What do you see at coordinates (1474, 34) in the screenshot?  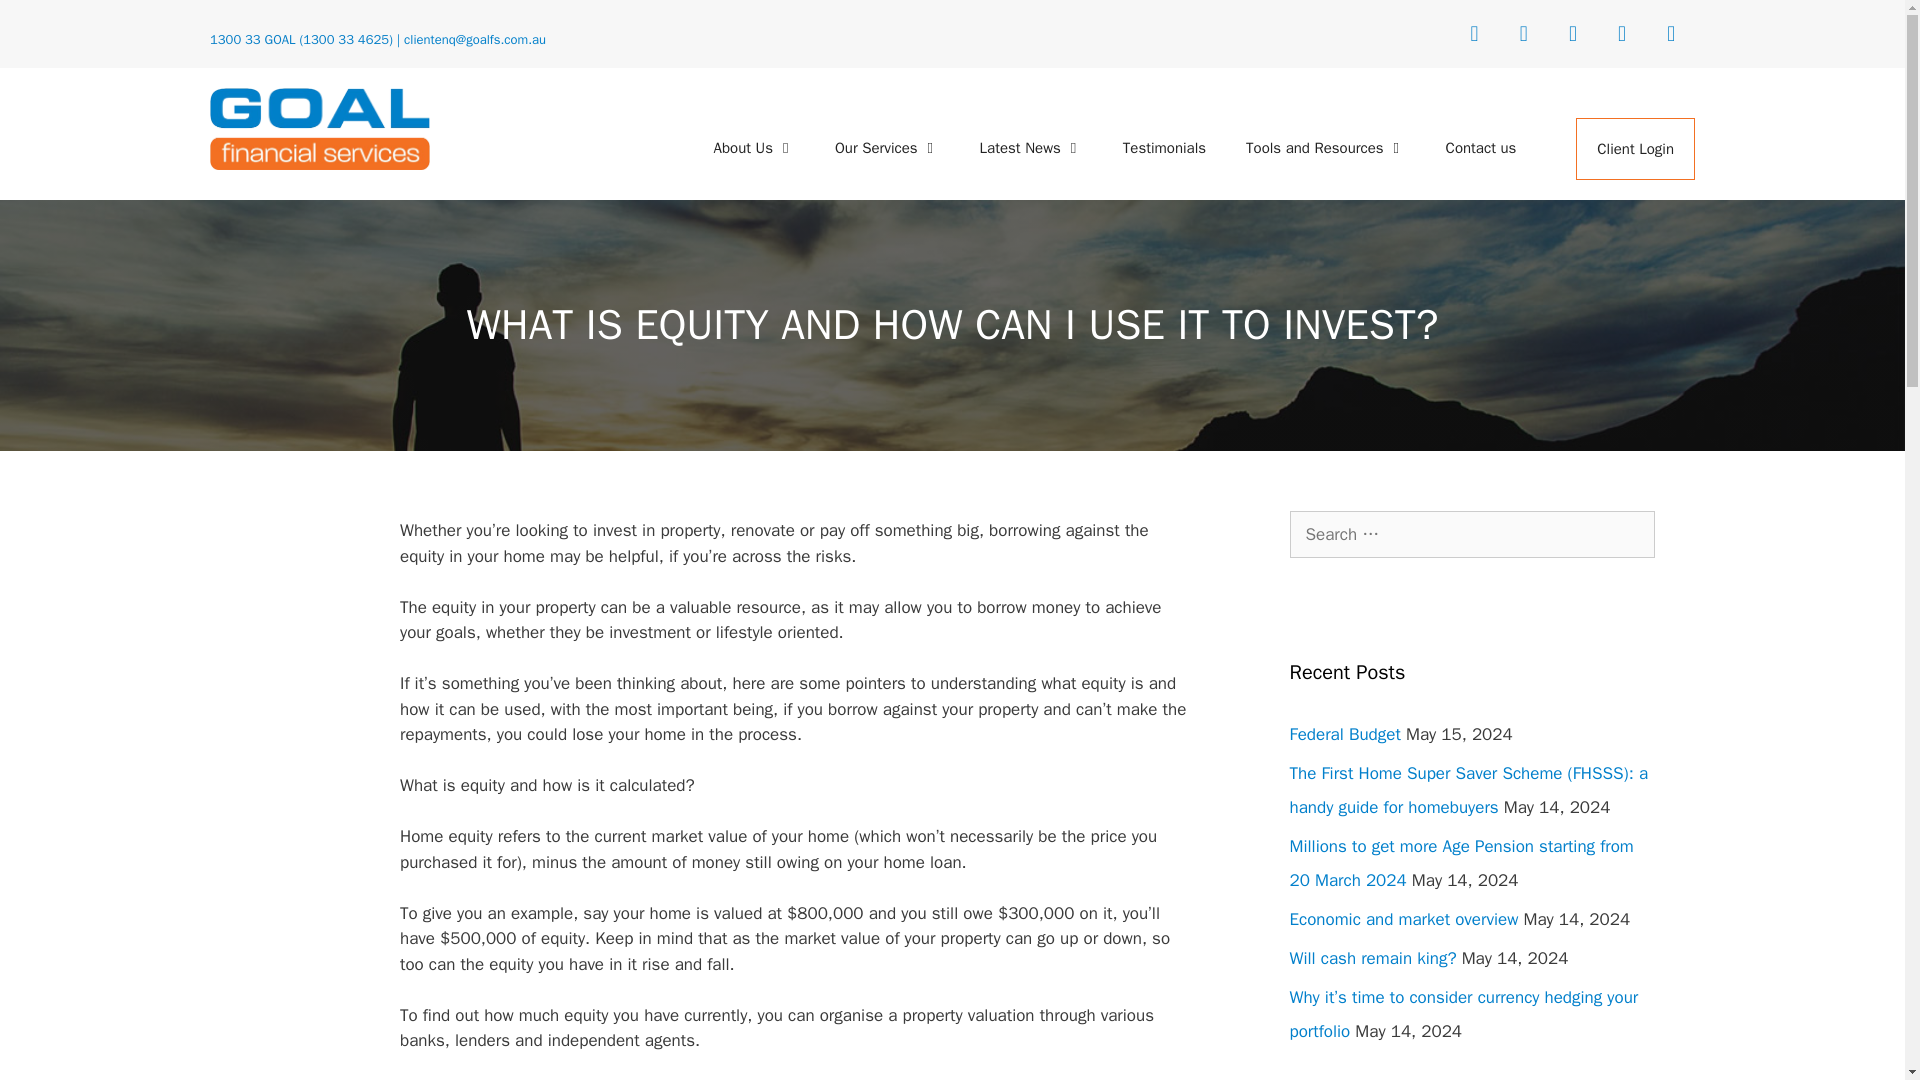 I see `Goal Financial Services on Facebook` at bounding box center [1474, 34].